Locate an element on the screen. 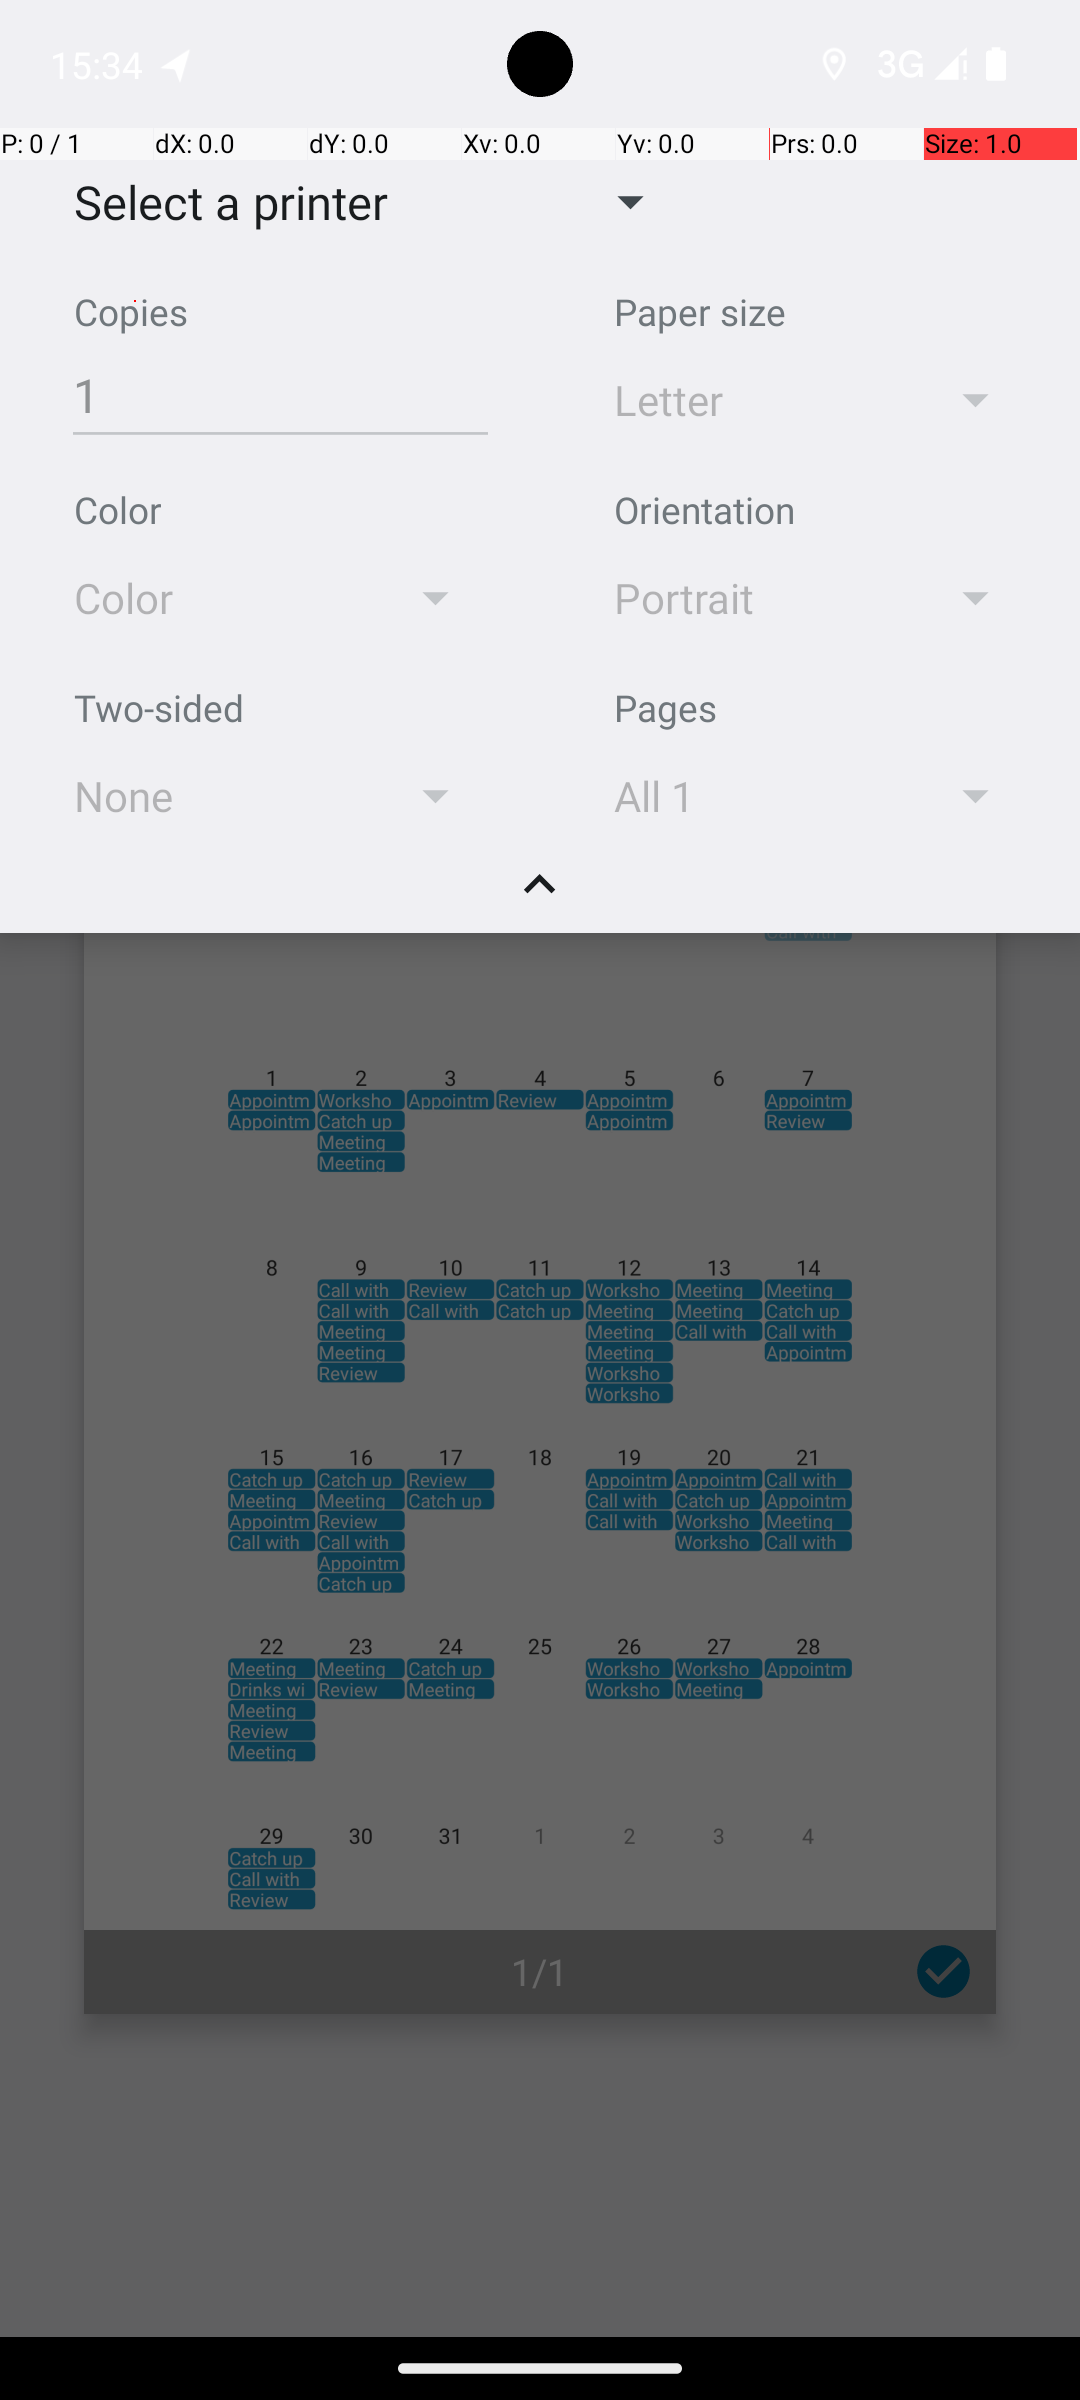  Two-sided is located at coordinates (159, 708).